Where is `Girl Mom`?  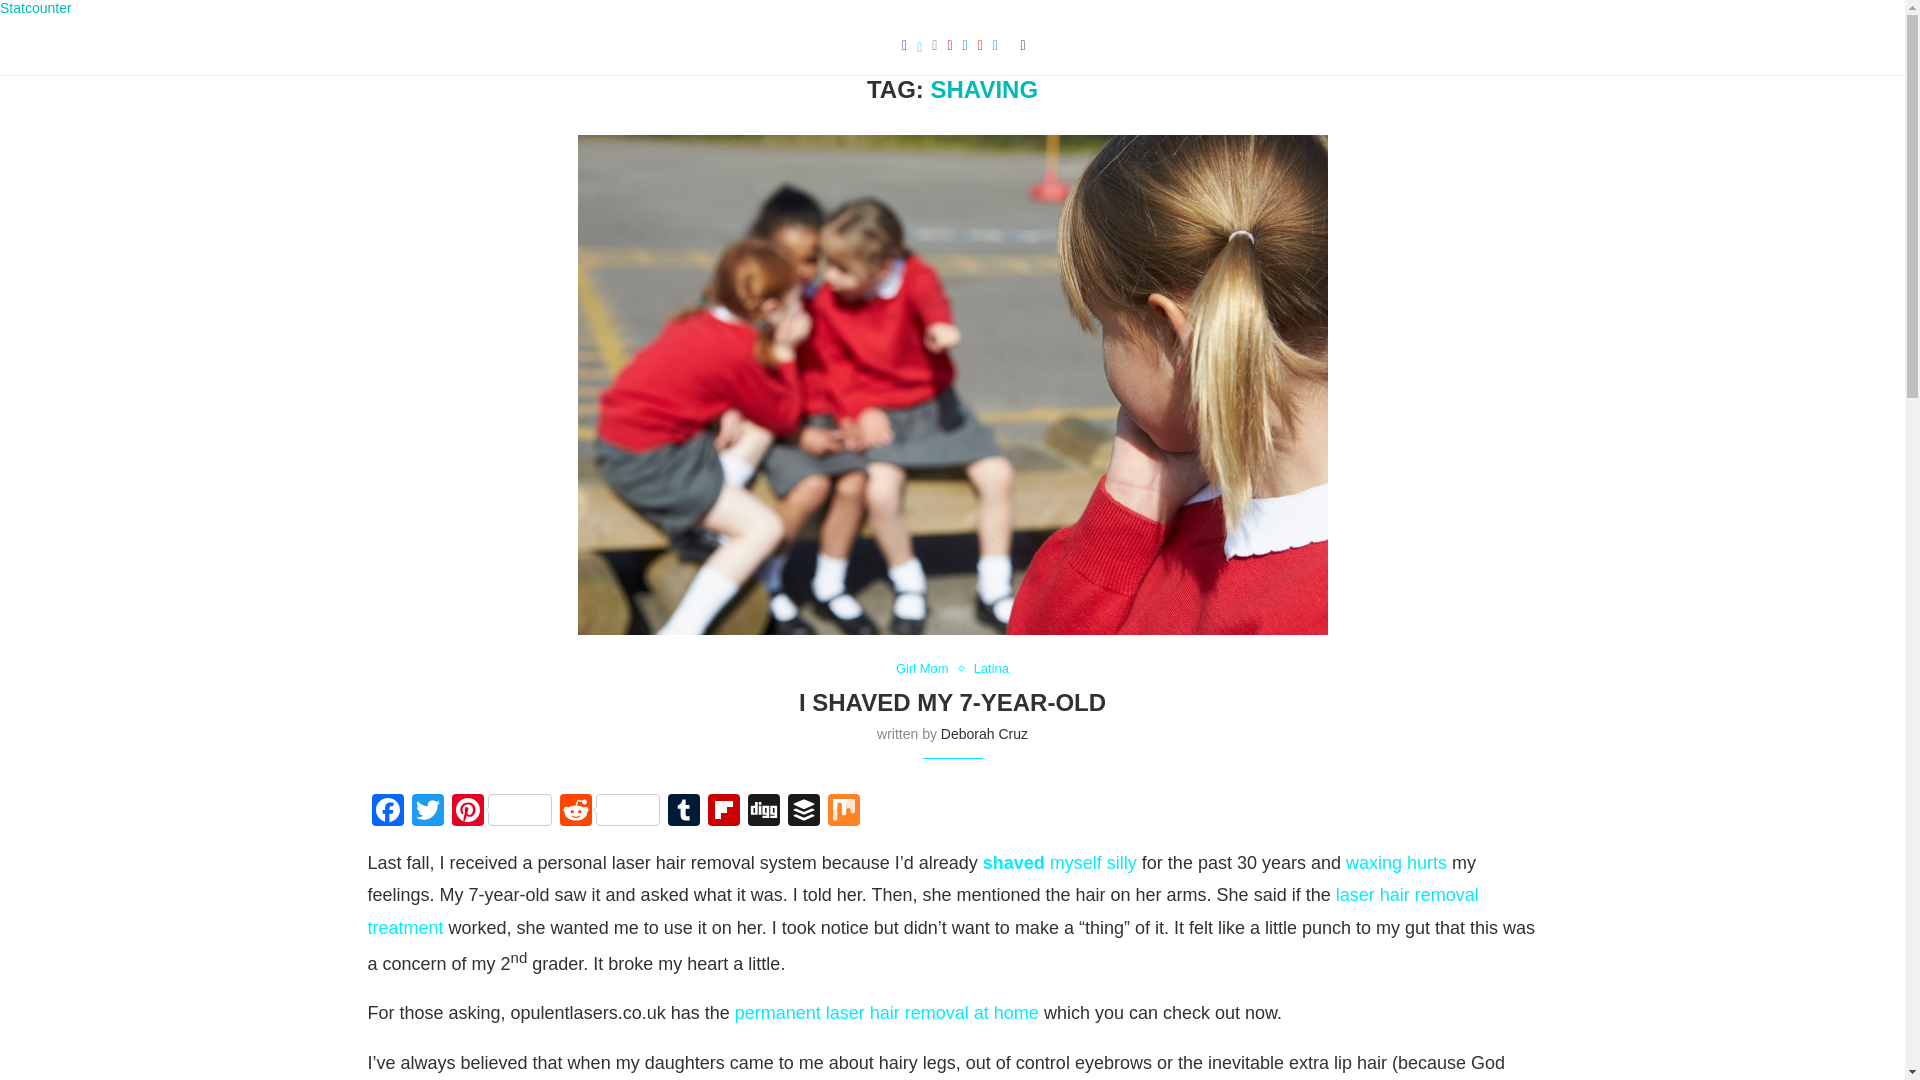 Girl Mom is located at coordinates (927, 668).